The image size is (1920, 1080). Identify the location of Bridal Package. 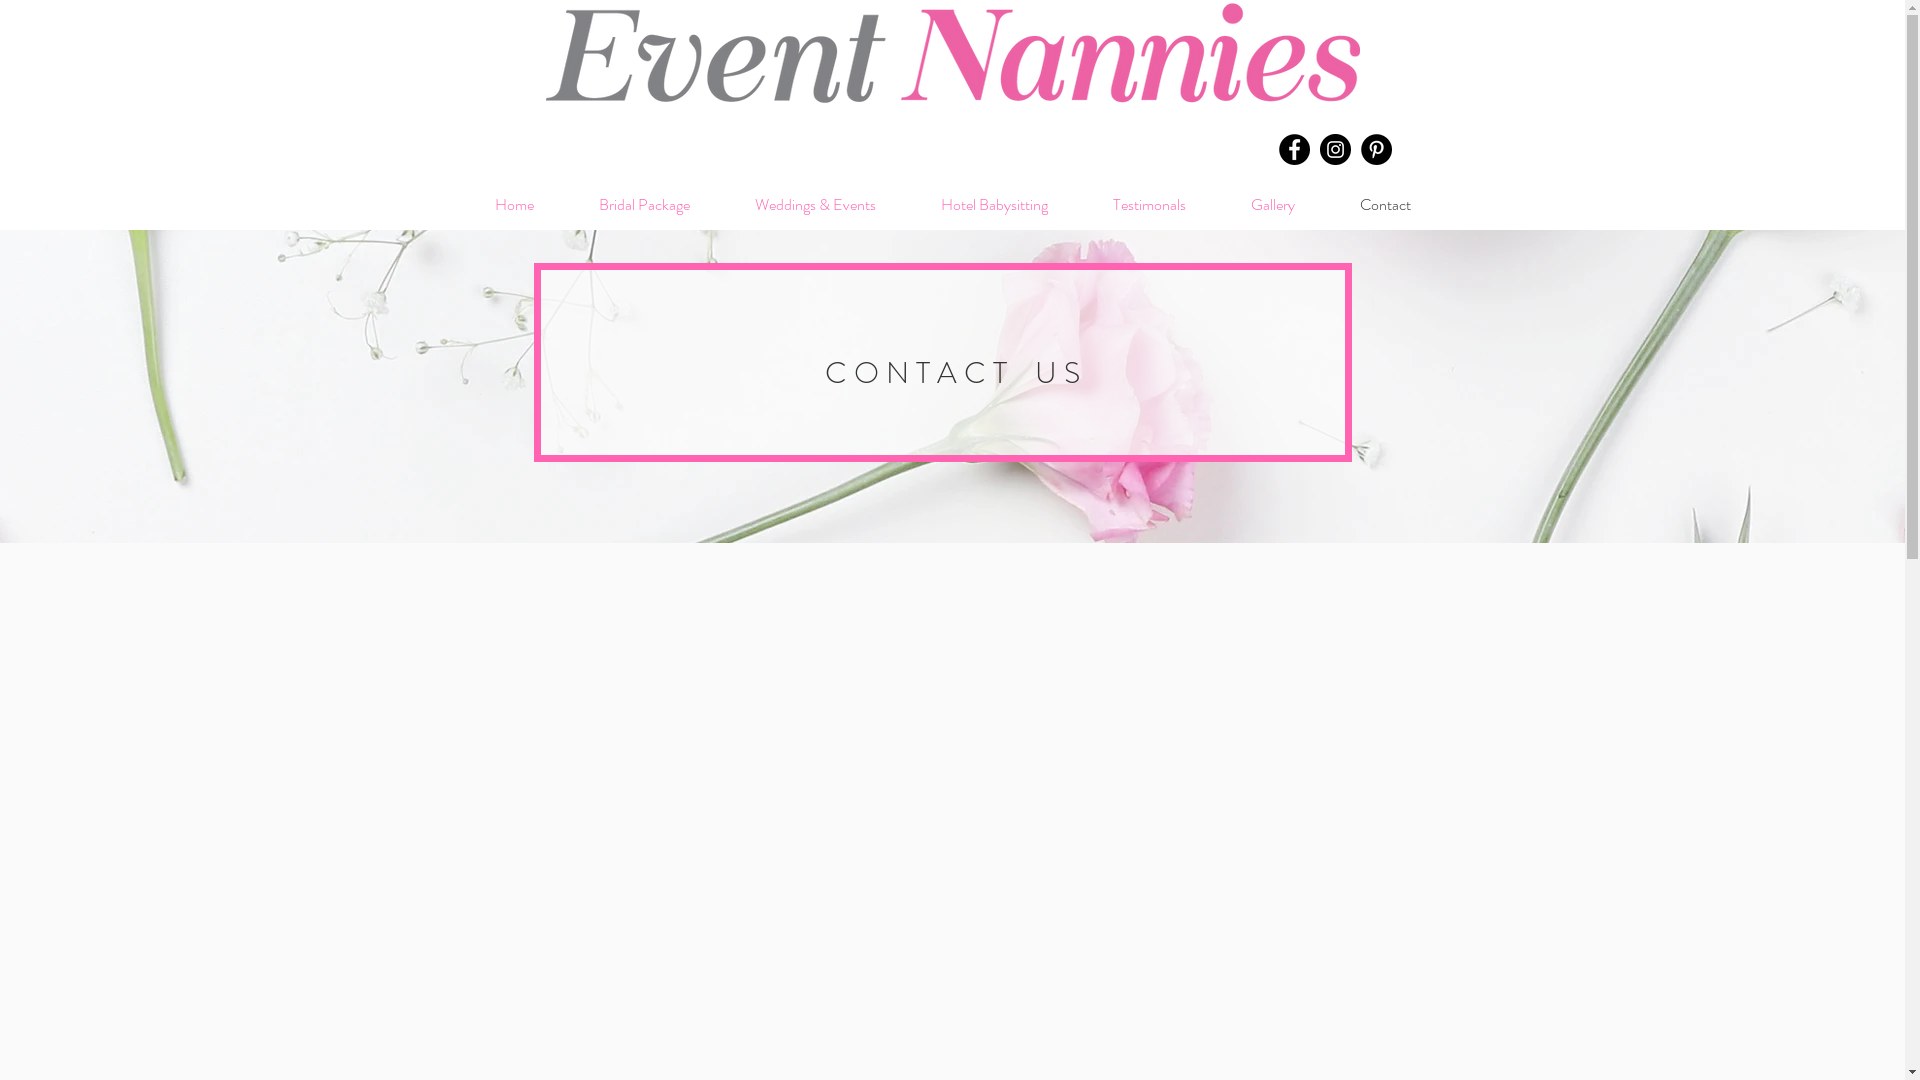
(644, 205).